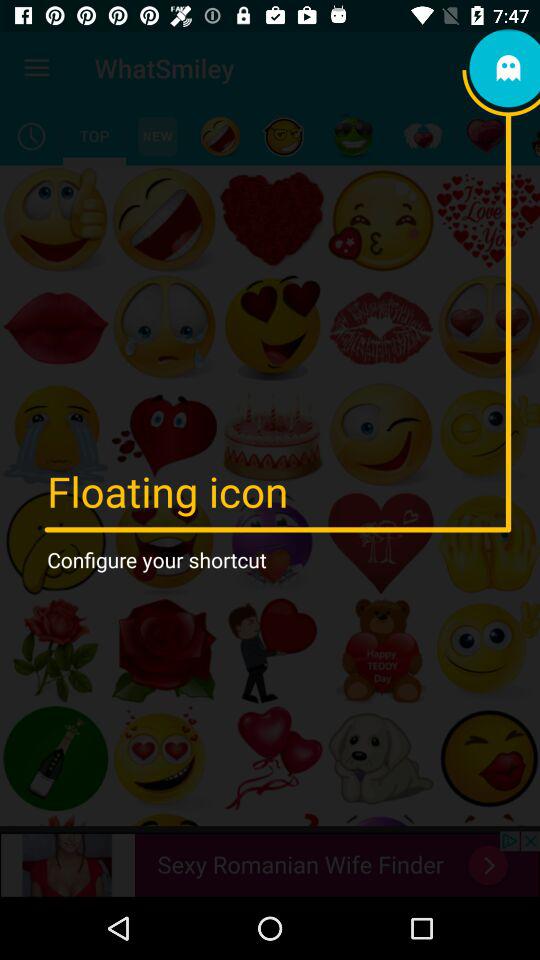 This screenshot has height=960, width=540. I want to click on go to history, so click(32, 136).